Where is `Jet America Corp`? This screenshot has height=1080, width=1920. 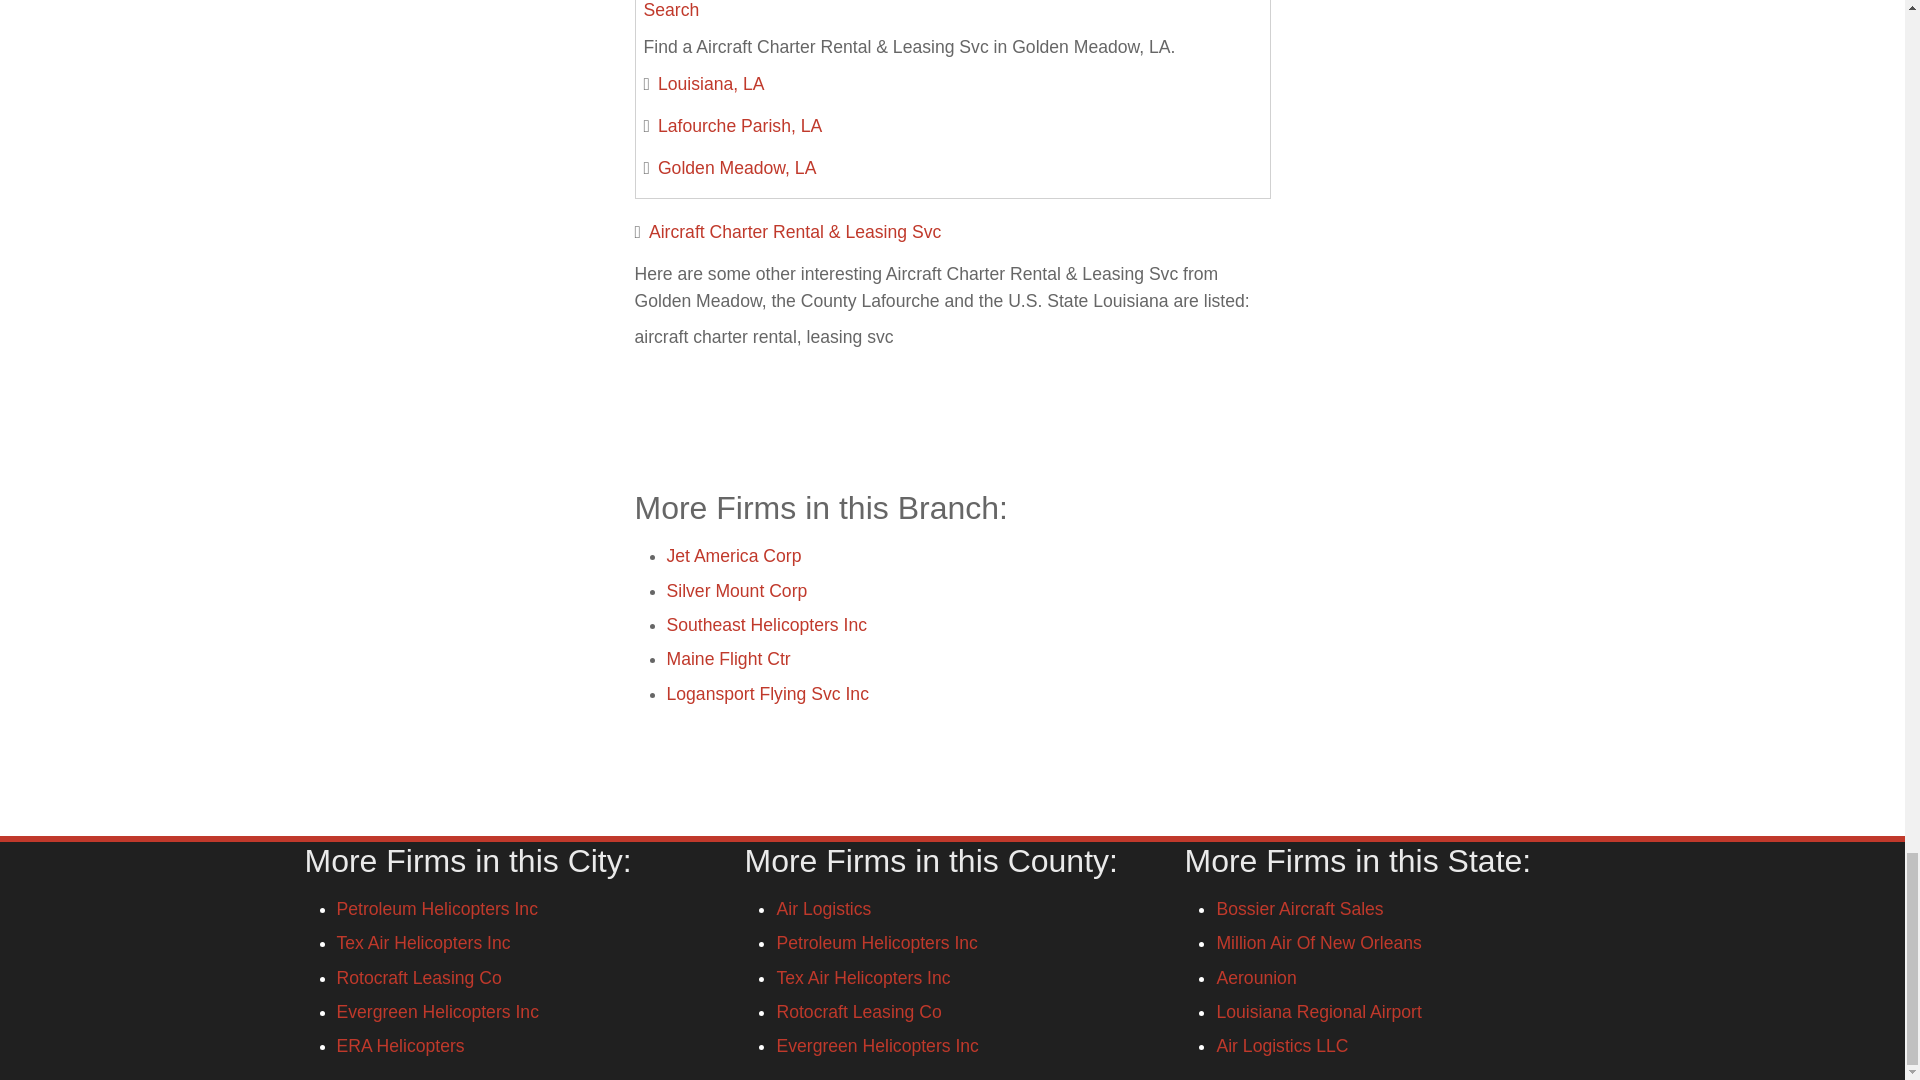
Jet America Corp is located at coordinates (733, 556).